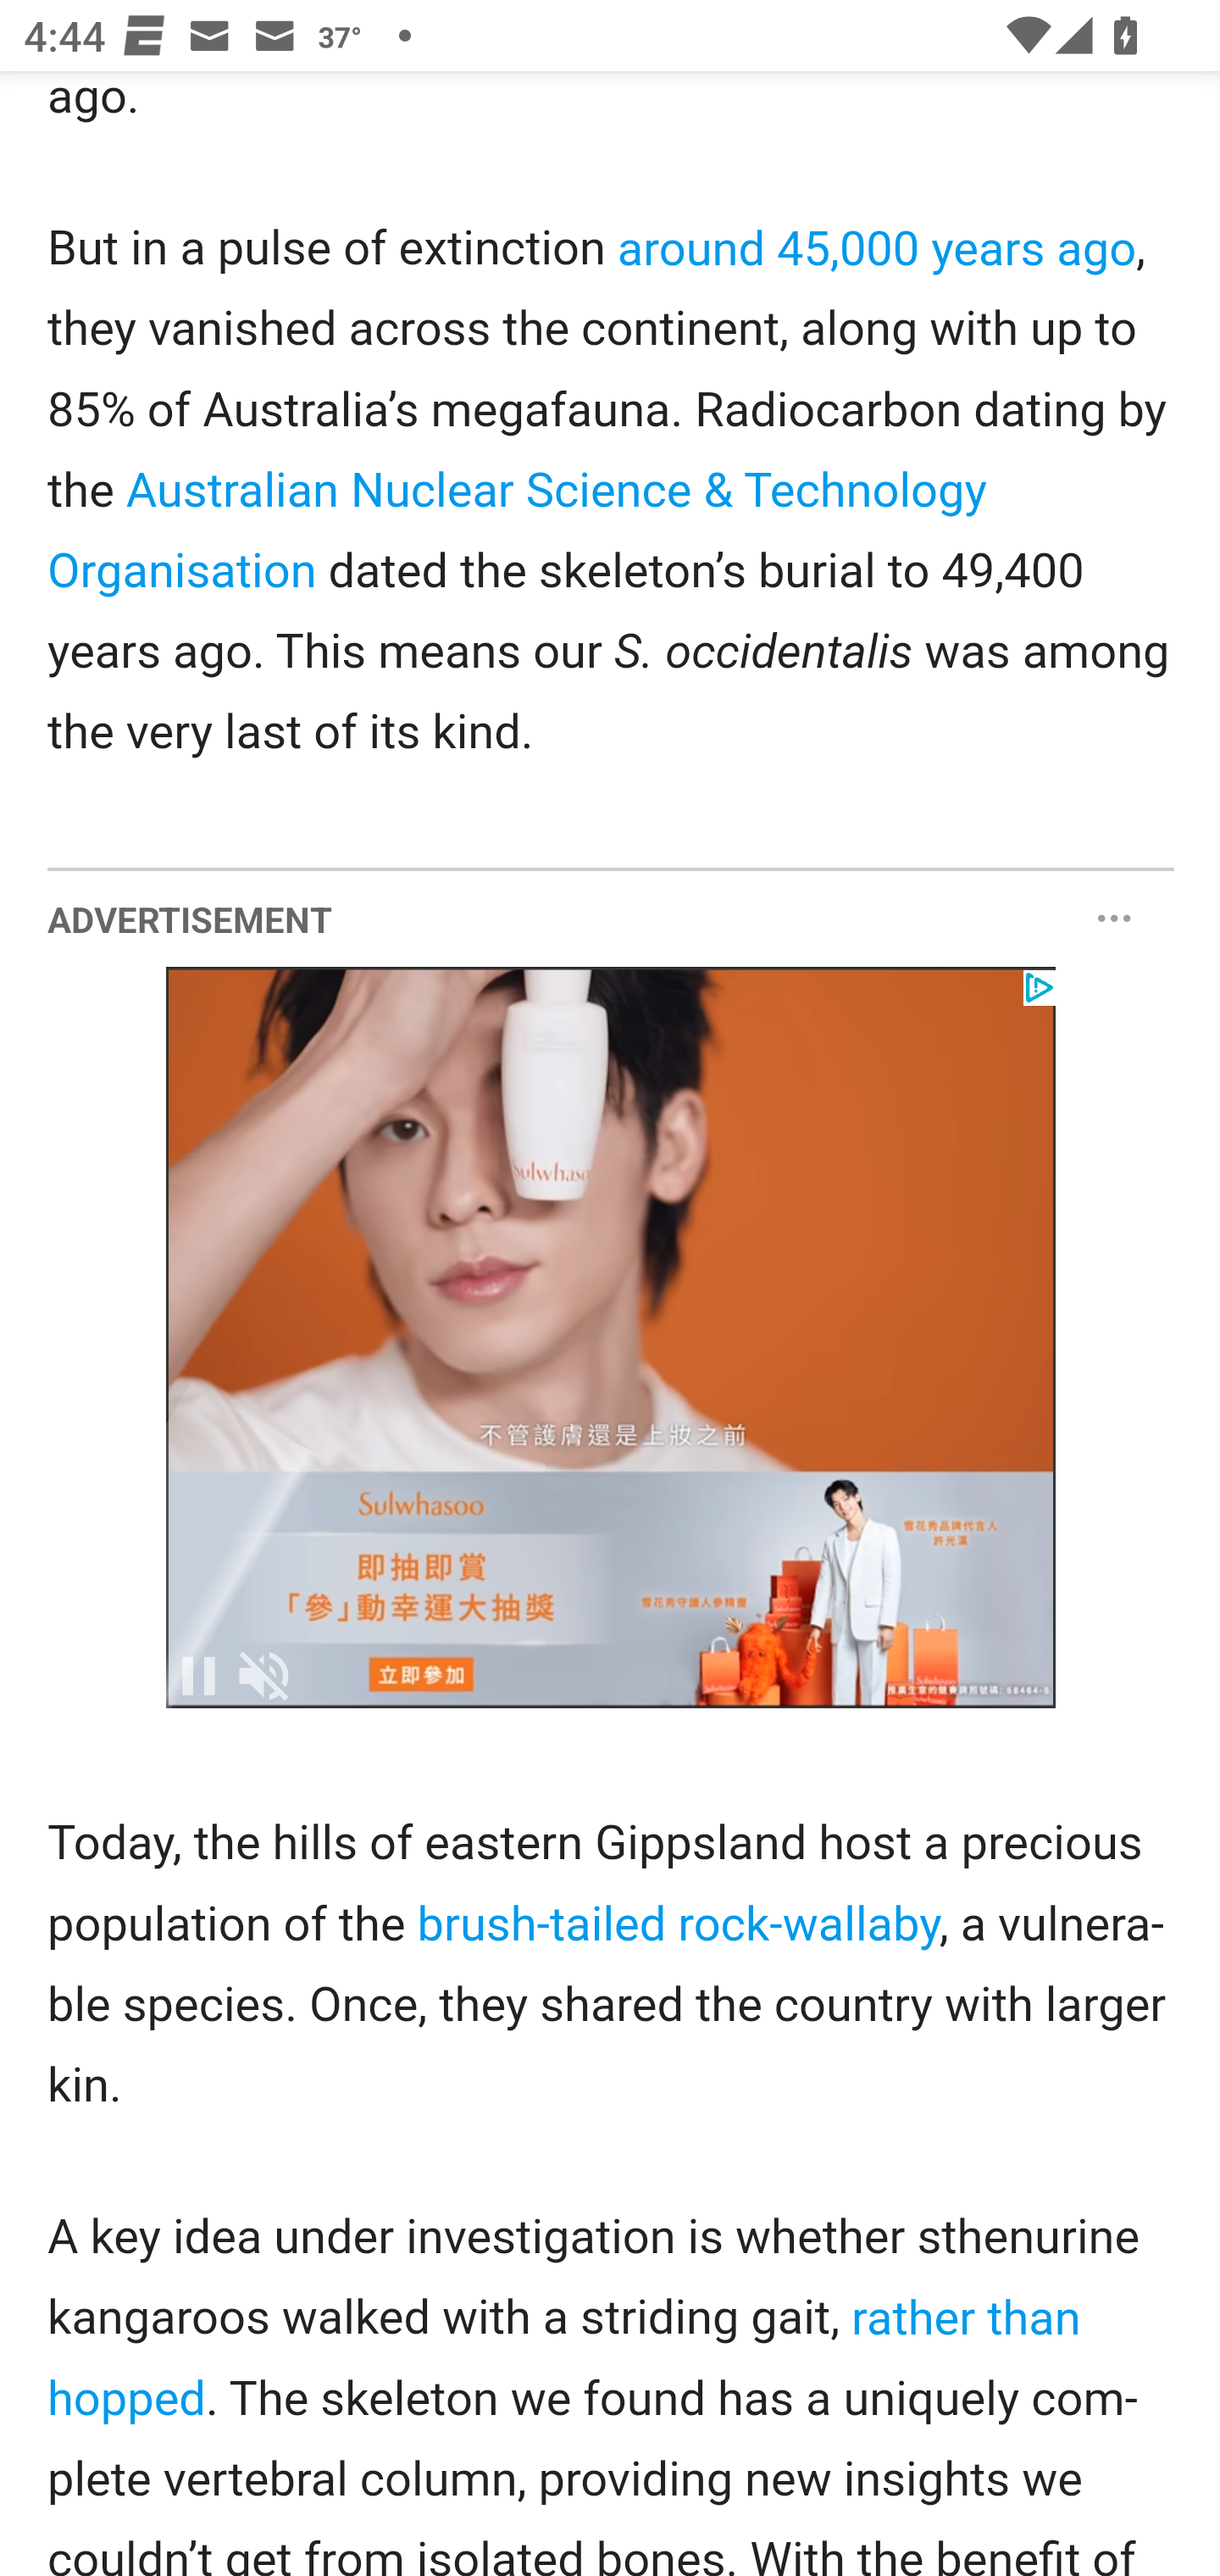  I want to click on around 45,000 years ago, so click(878, 249).